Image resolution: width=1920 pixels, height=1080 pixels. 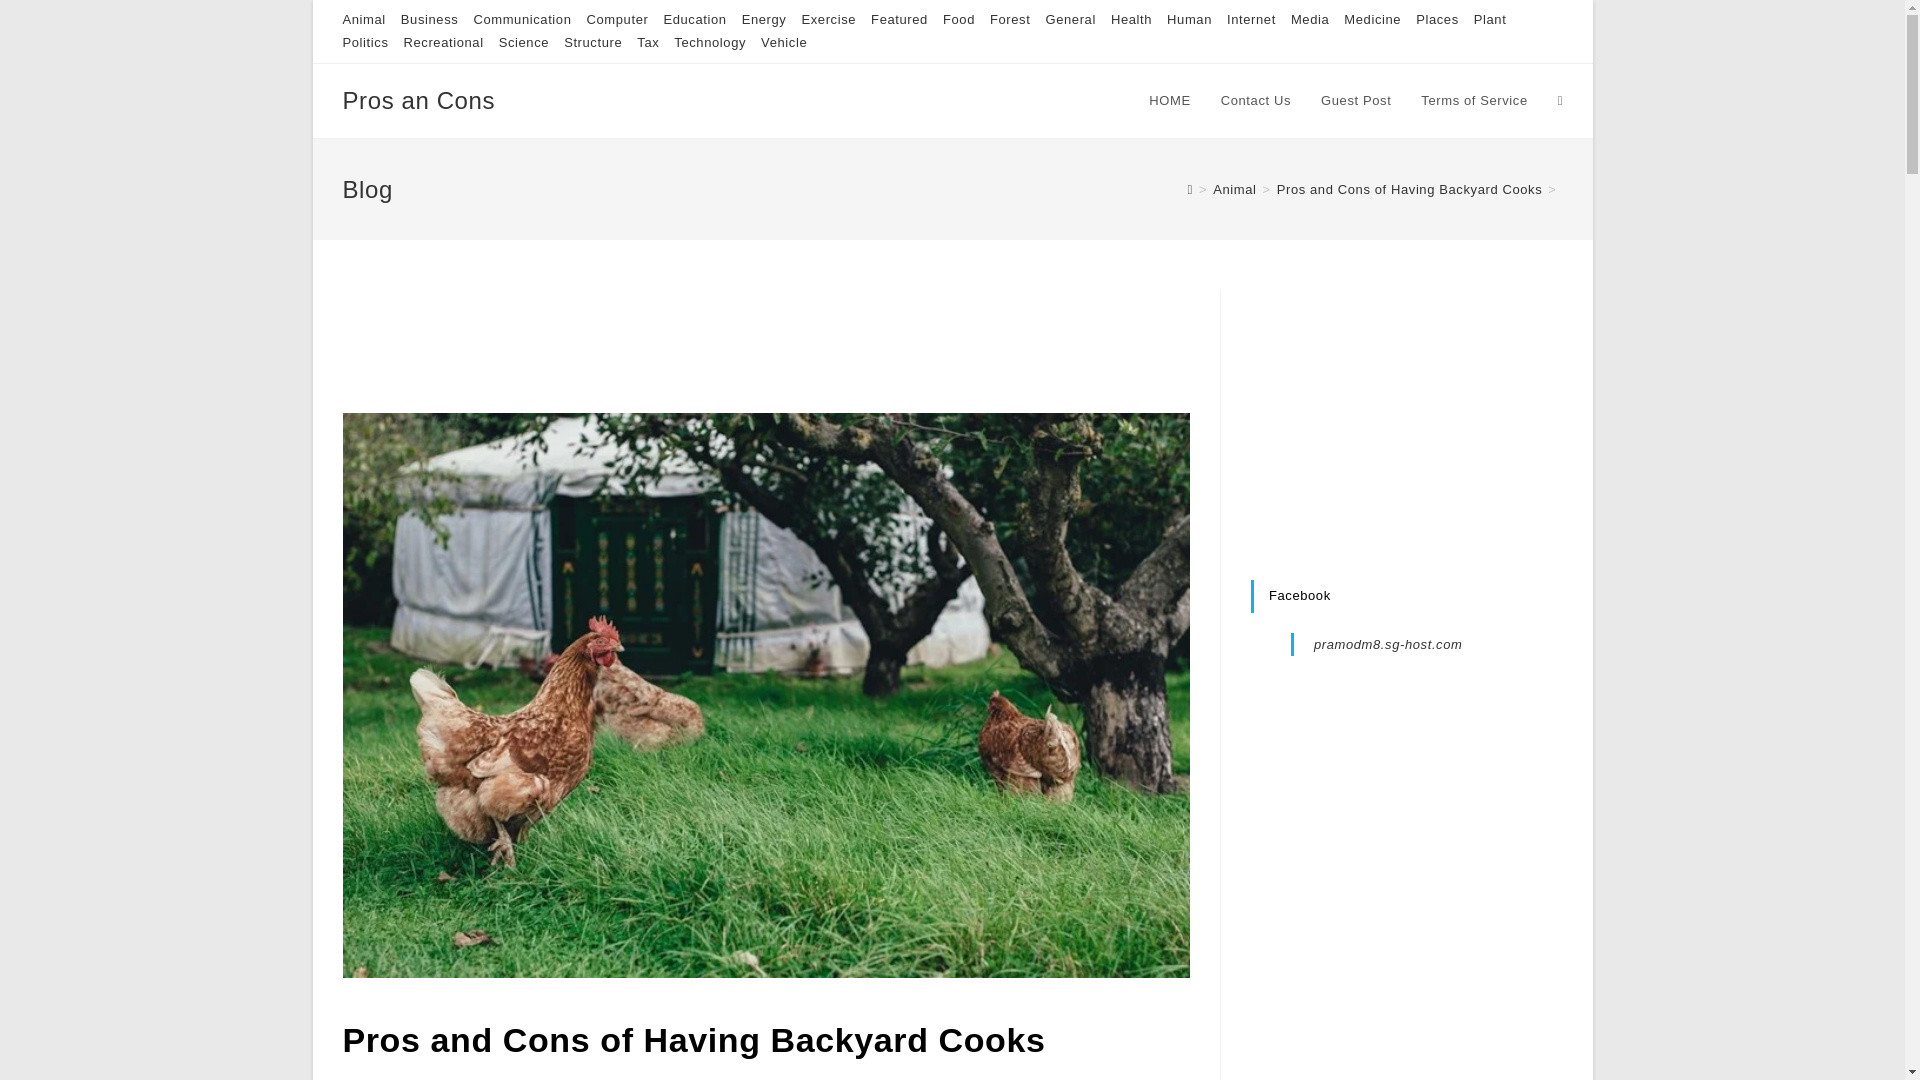 I want to click on Tax, so click(x=648, y=42).